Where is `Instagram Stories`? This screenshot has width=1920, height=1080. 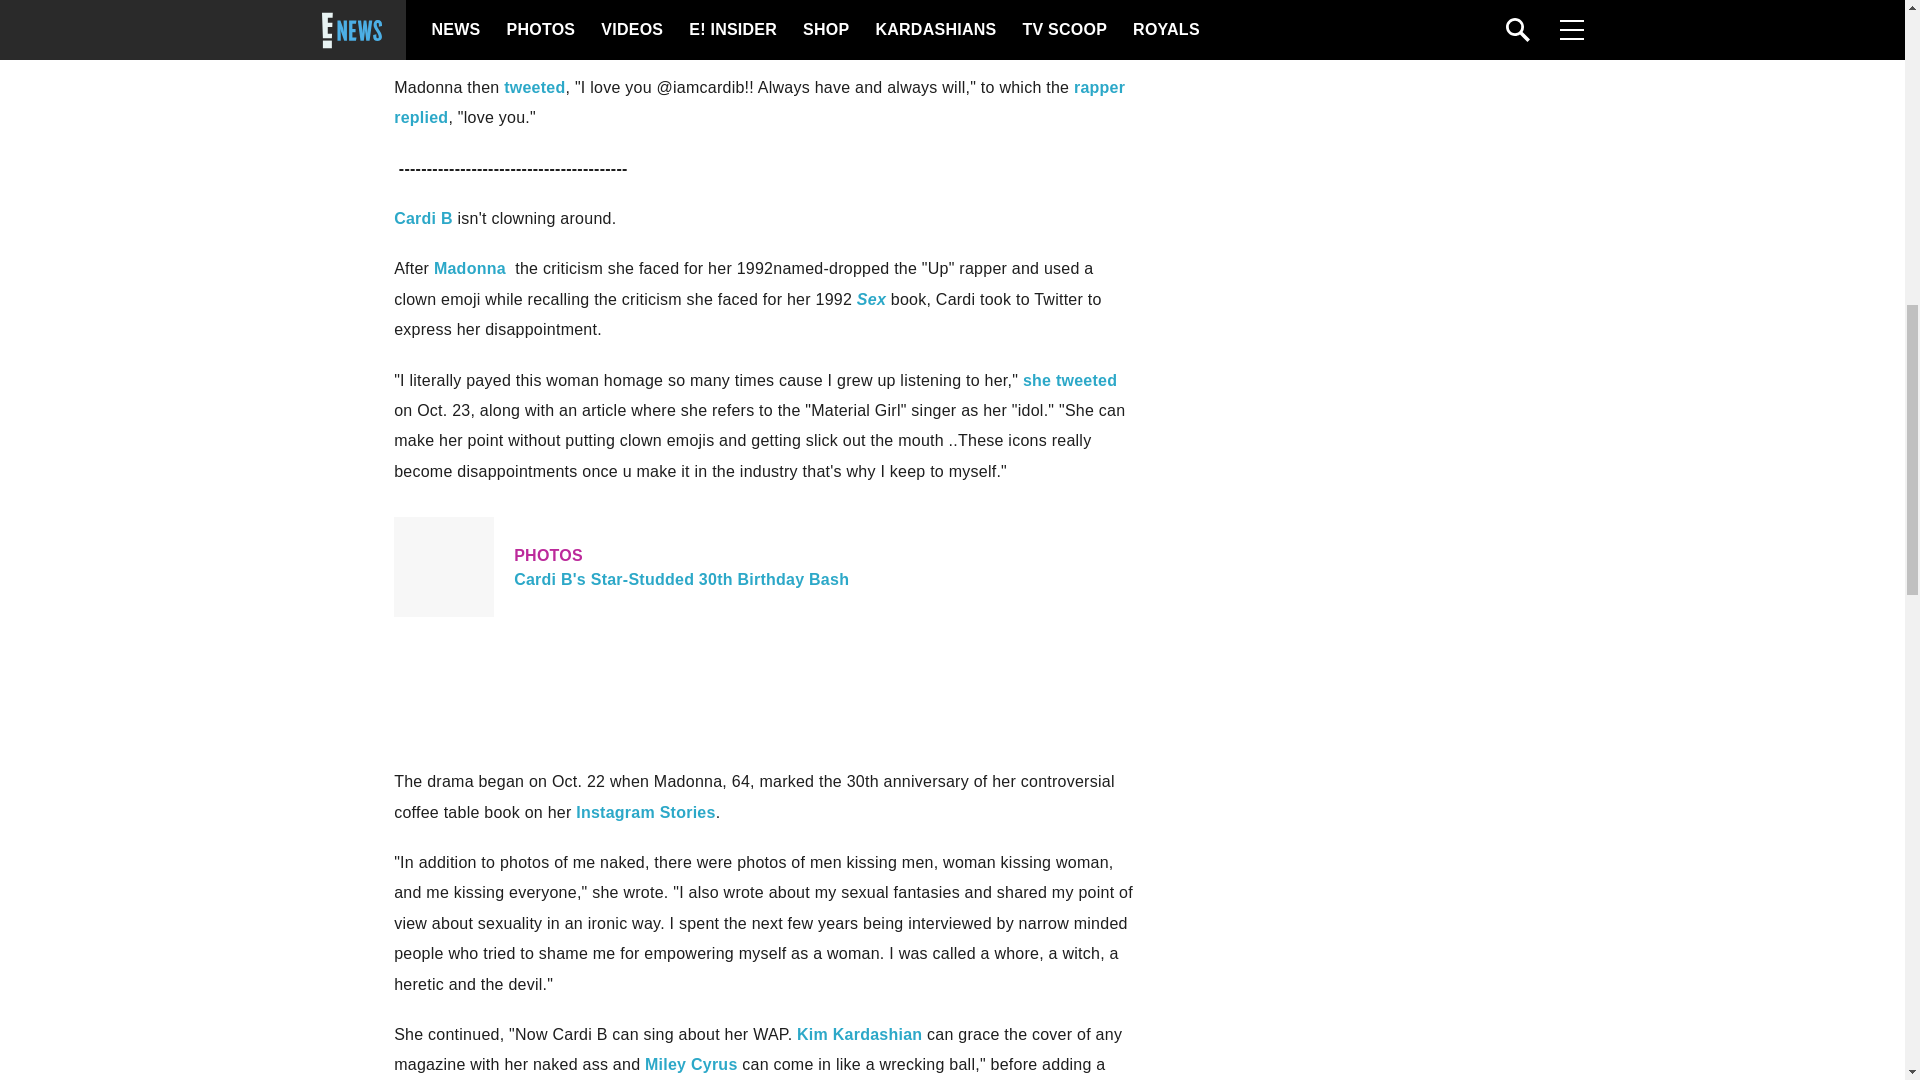 Instagram Stories is located at coordinates (645, 812).